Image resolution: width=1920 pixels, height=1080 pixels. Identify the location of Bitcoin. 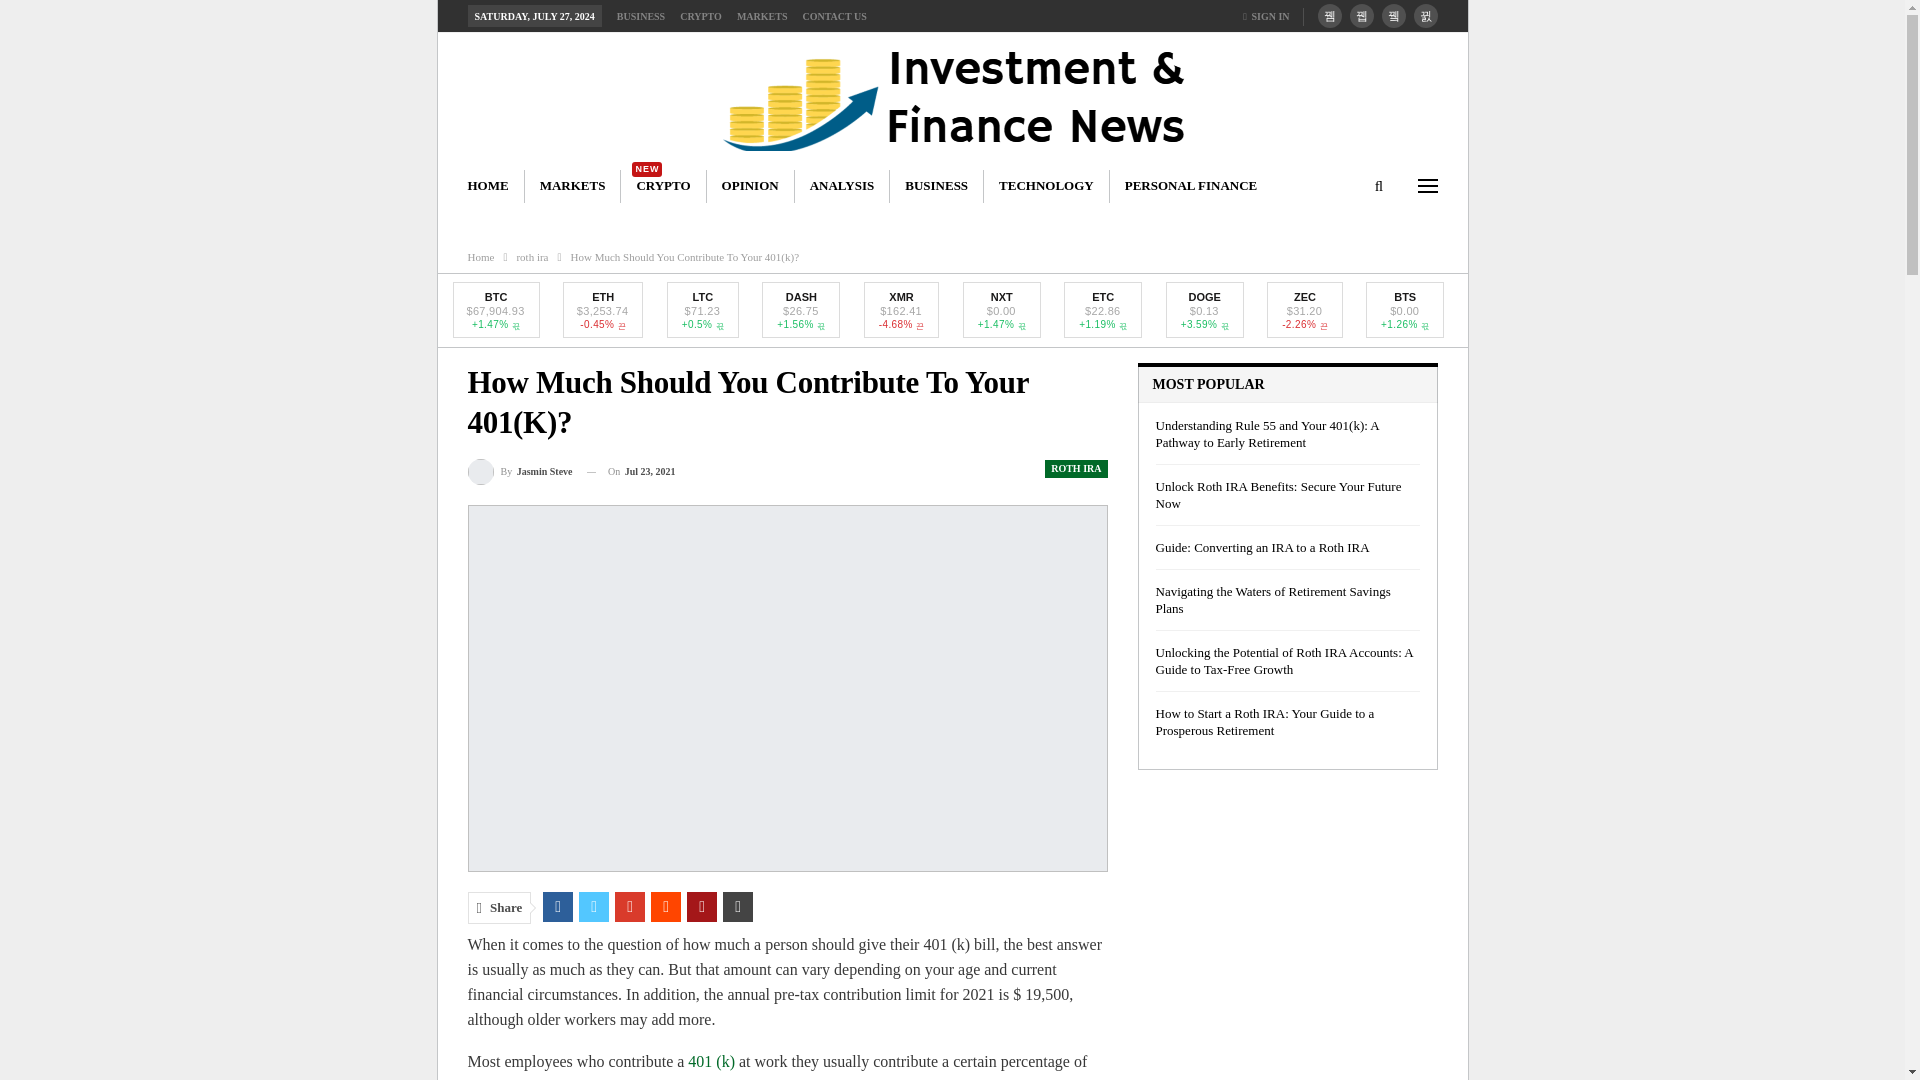
(496, 296).